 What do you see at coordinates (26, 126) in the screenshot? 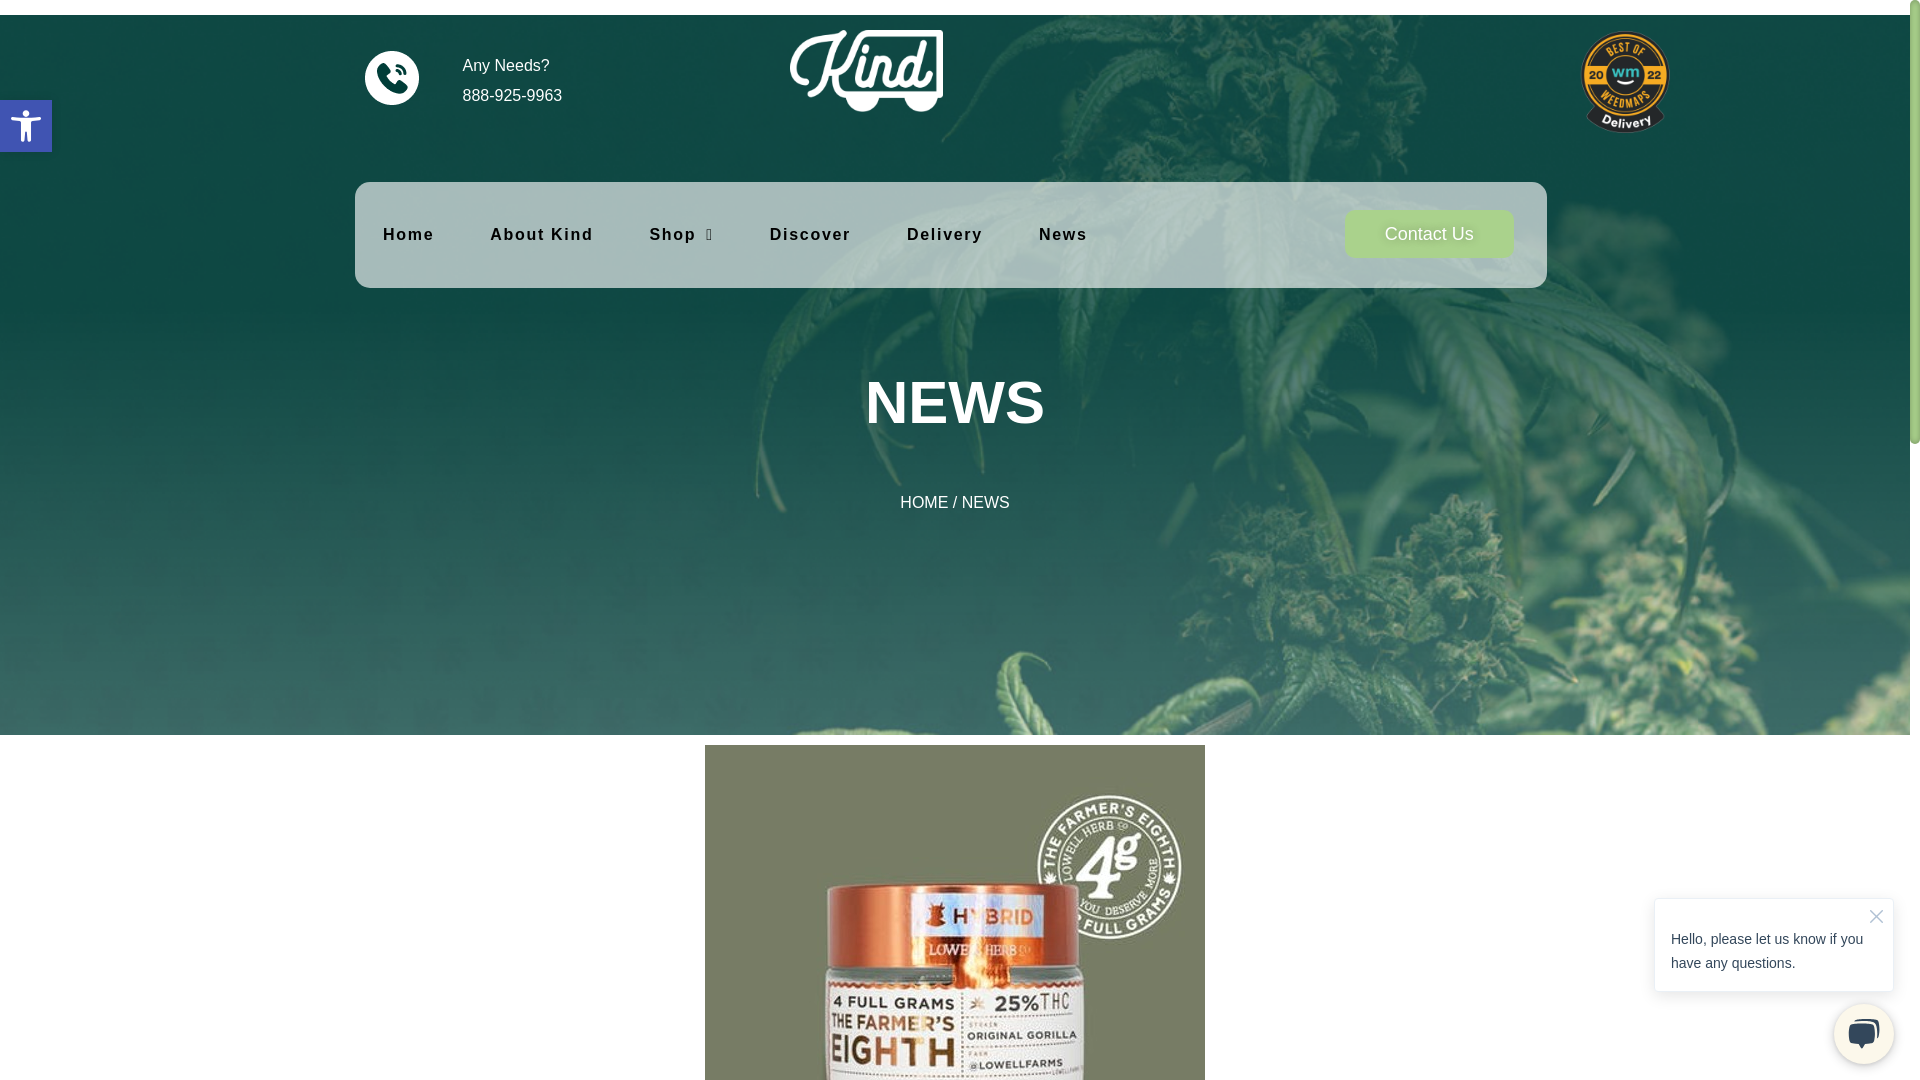
I see `Contact Us` at bounding box center [26, 126].